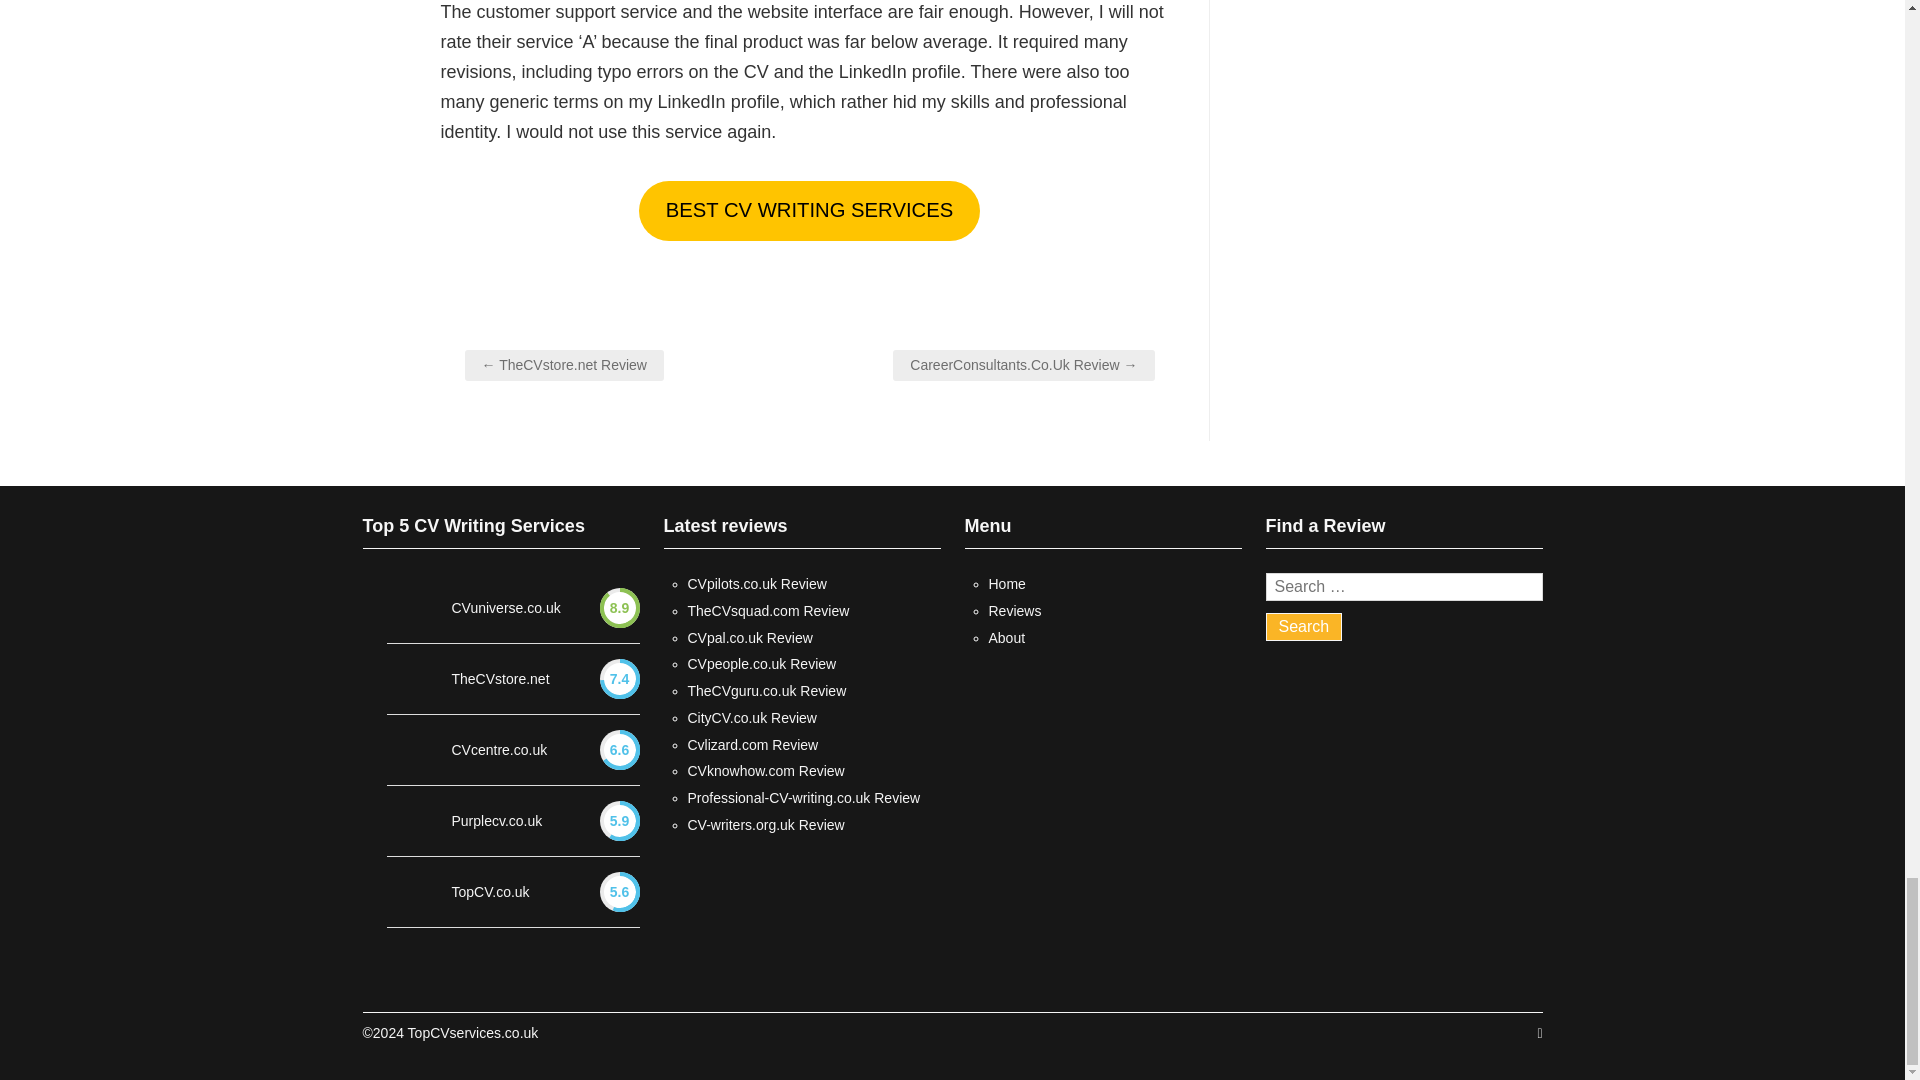 This screenshot has width=1920, height=1080. Describe the element at coordinates (753, 744) in the screenshot. I see `Cvlizard.com Review` at that location.